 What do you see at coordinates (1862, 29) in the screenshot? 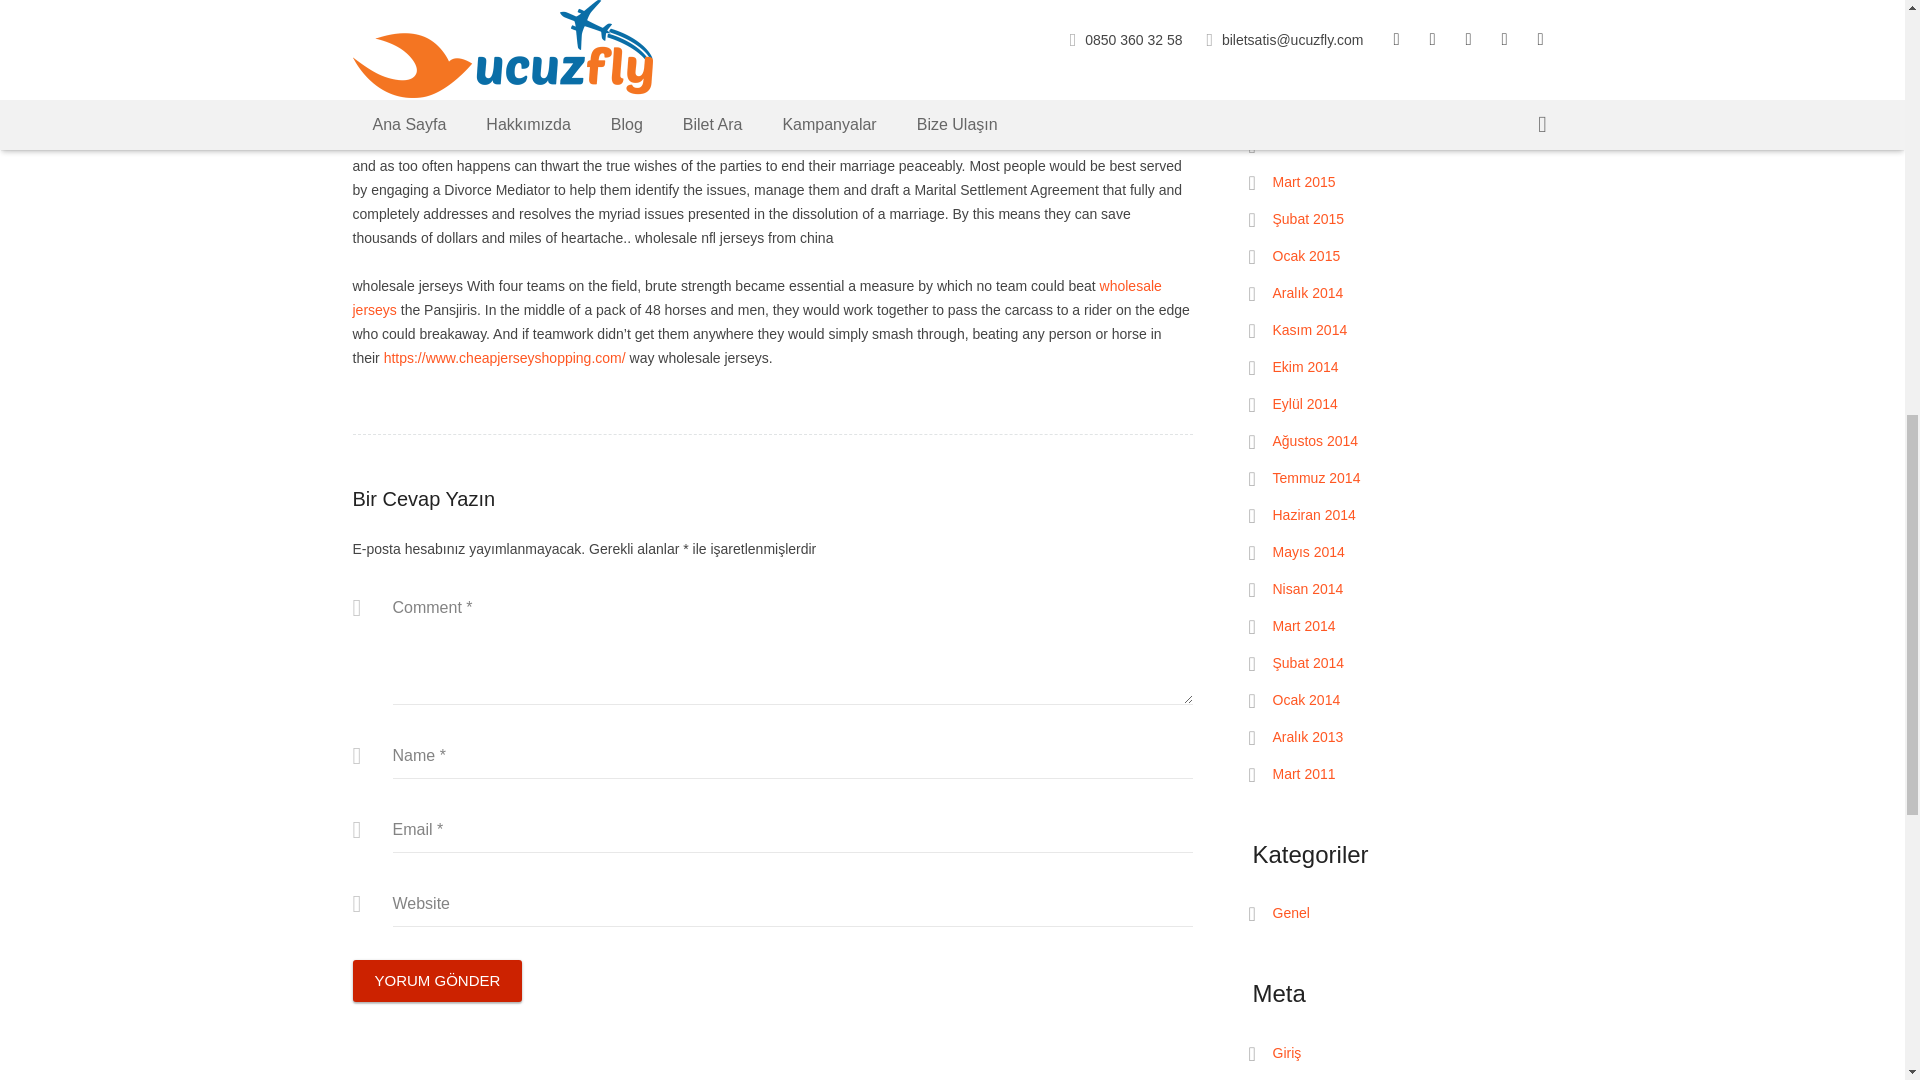
I see `Back to top` at bounding box center [1862, 29].